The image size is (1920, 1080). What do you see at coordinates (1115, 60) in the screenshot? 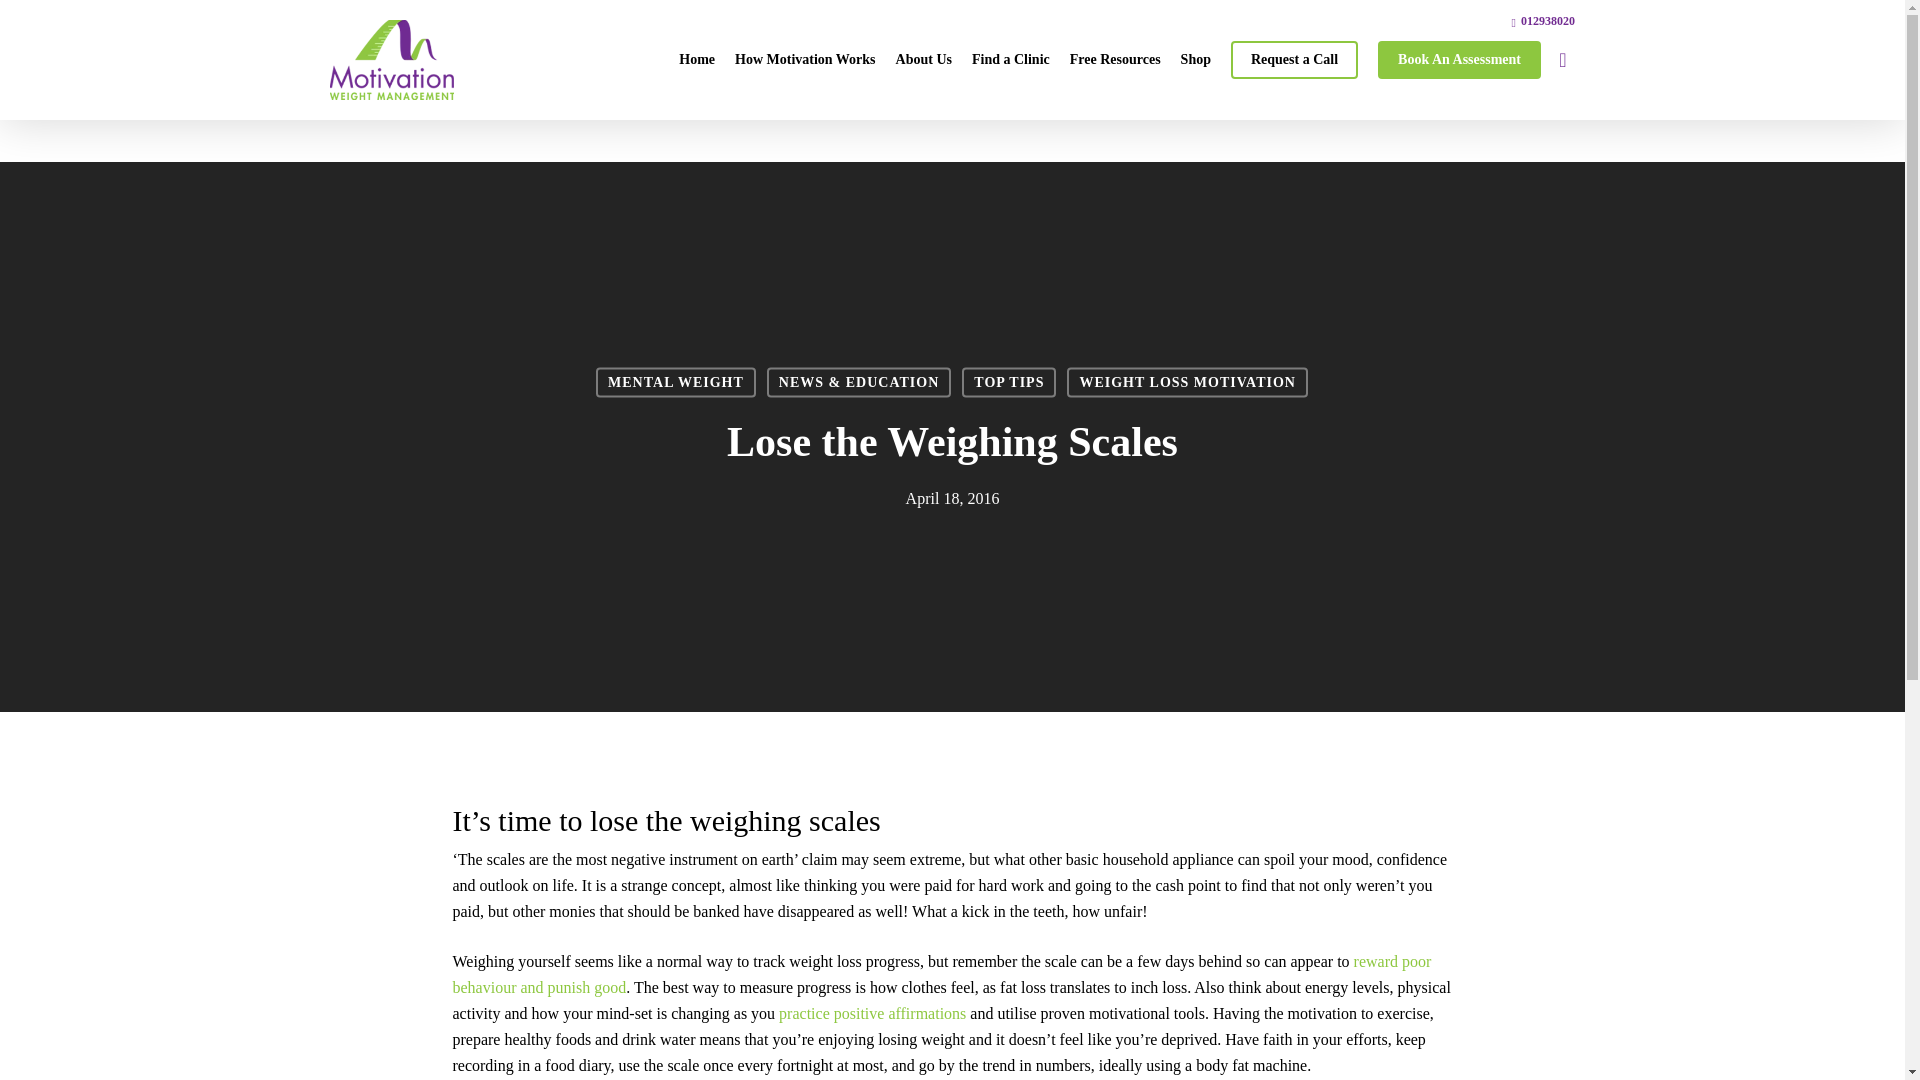
I see `Free Resources` at bounding box center [1115, 60].